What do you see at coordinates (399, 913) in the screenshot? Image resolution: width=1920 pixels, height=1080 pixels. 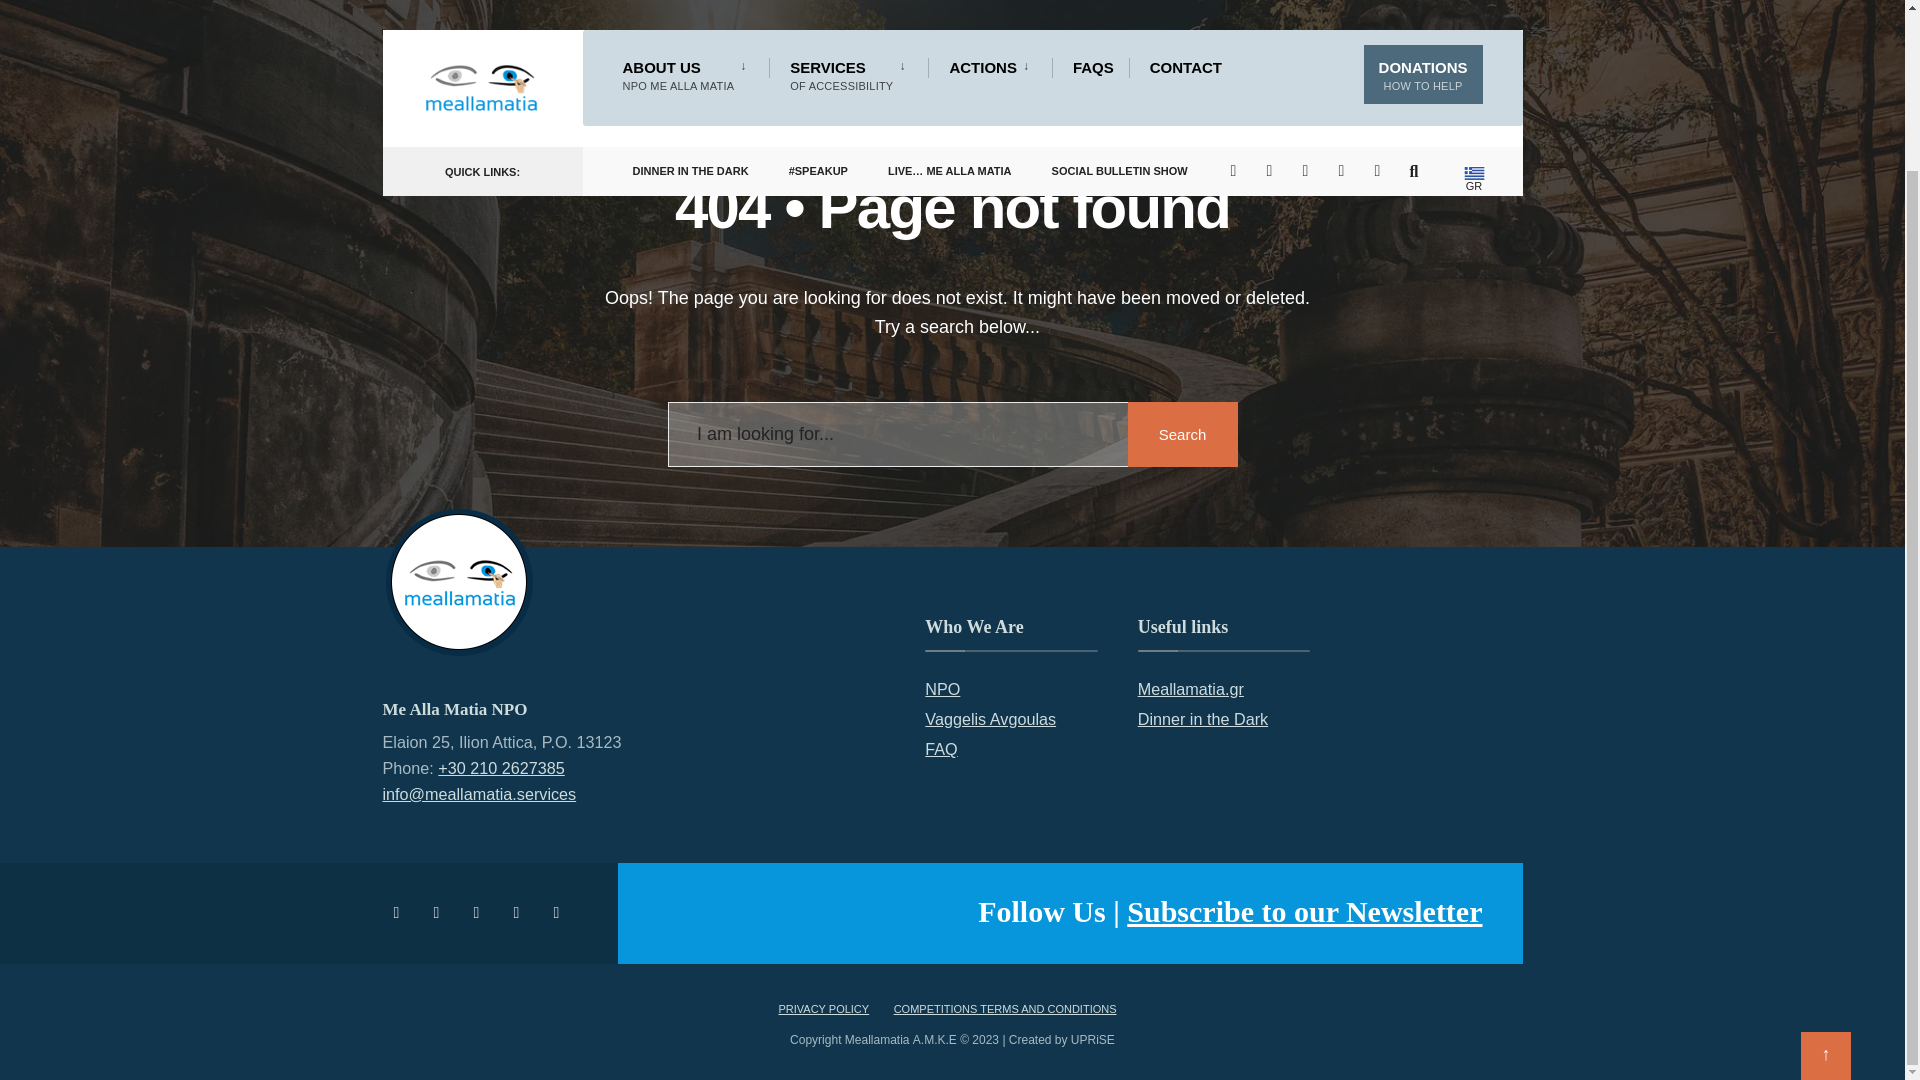 I see `Facebook` at bounding box center [399, 913].